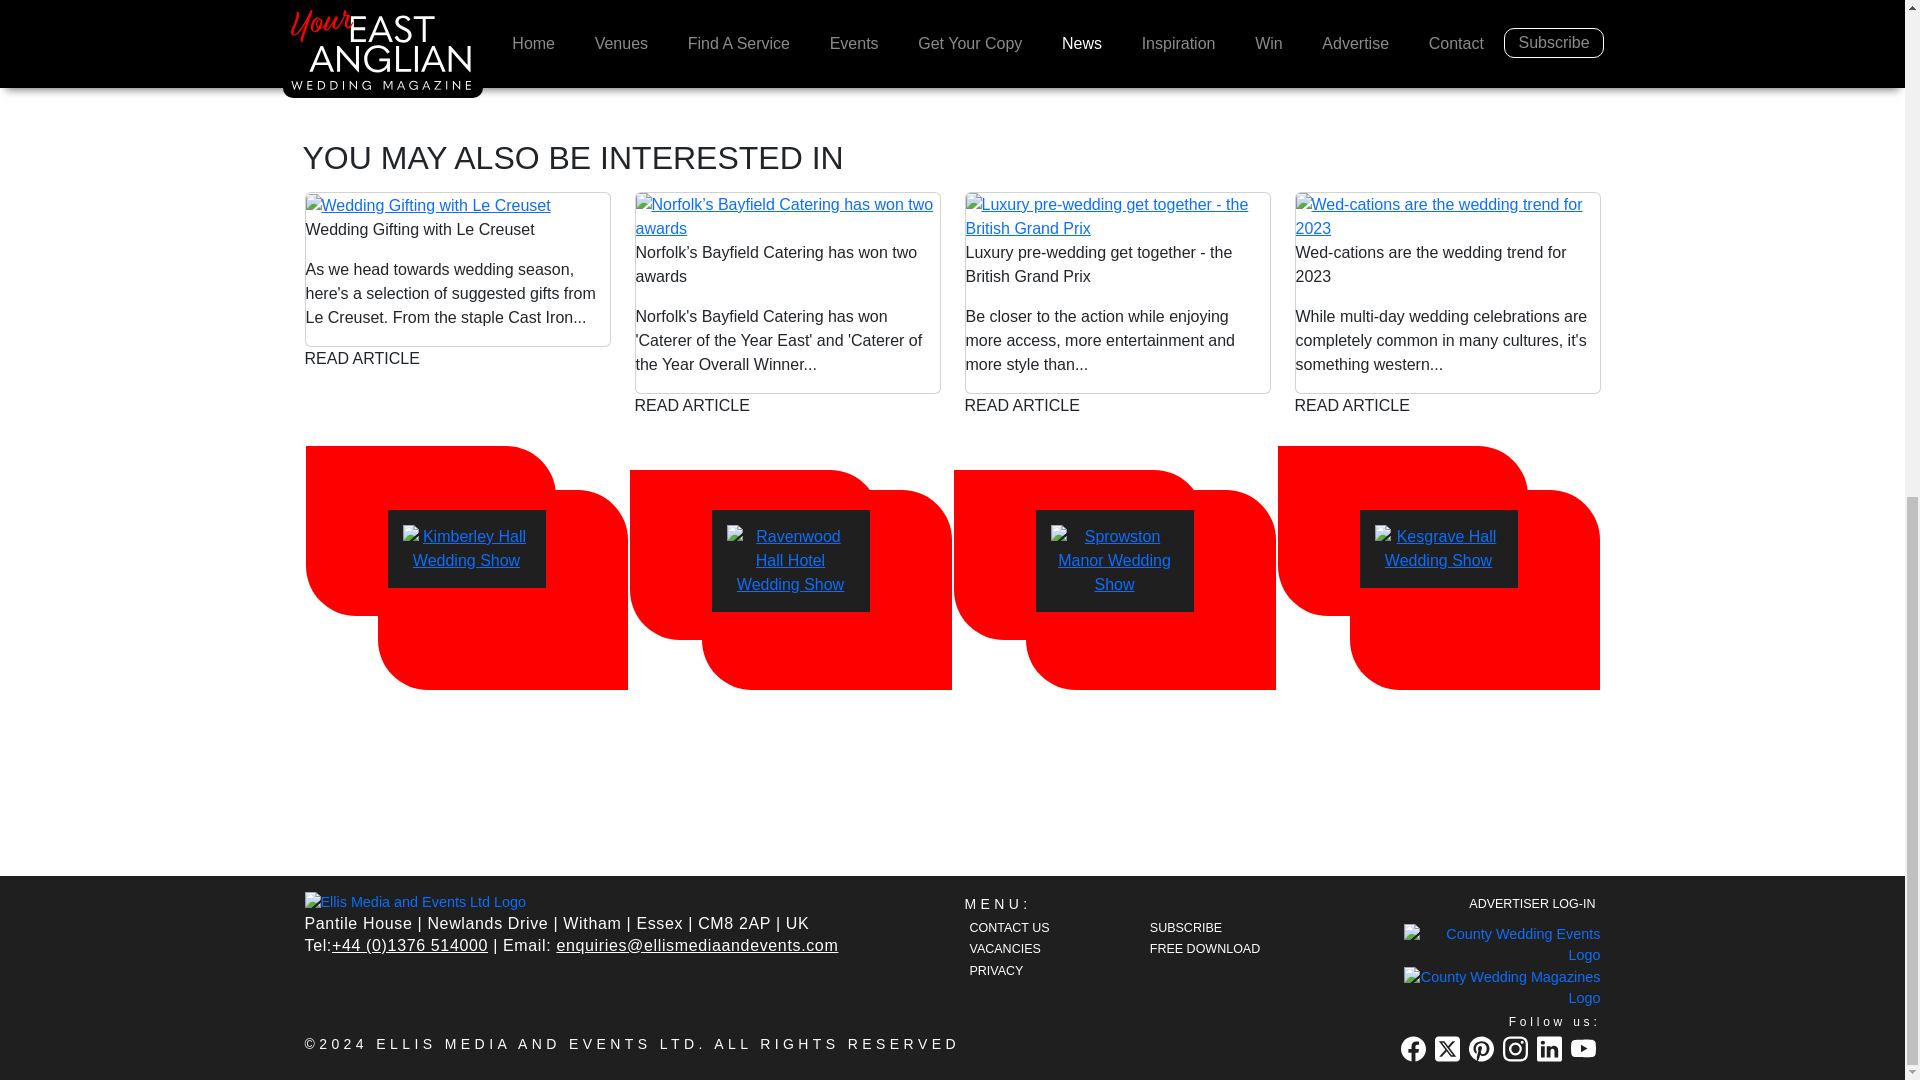 This screenshot has width=1920, height=1080. I want to click on Luxury pre-wedding get together - the British Grand Prix, so click(1117, 216).